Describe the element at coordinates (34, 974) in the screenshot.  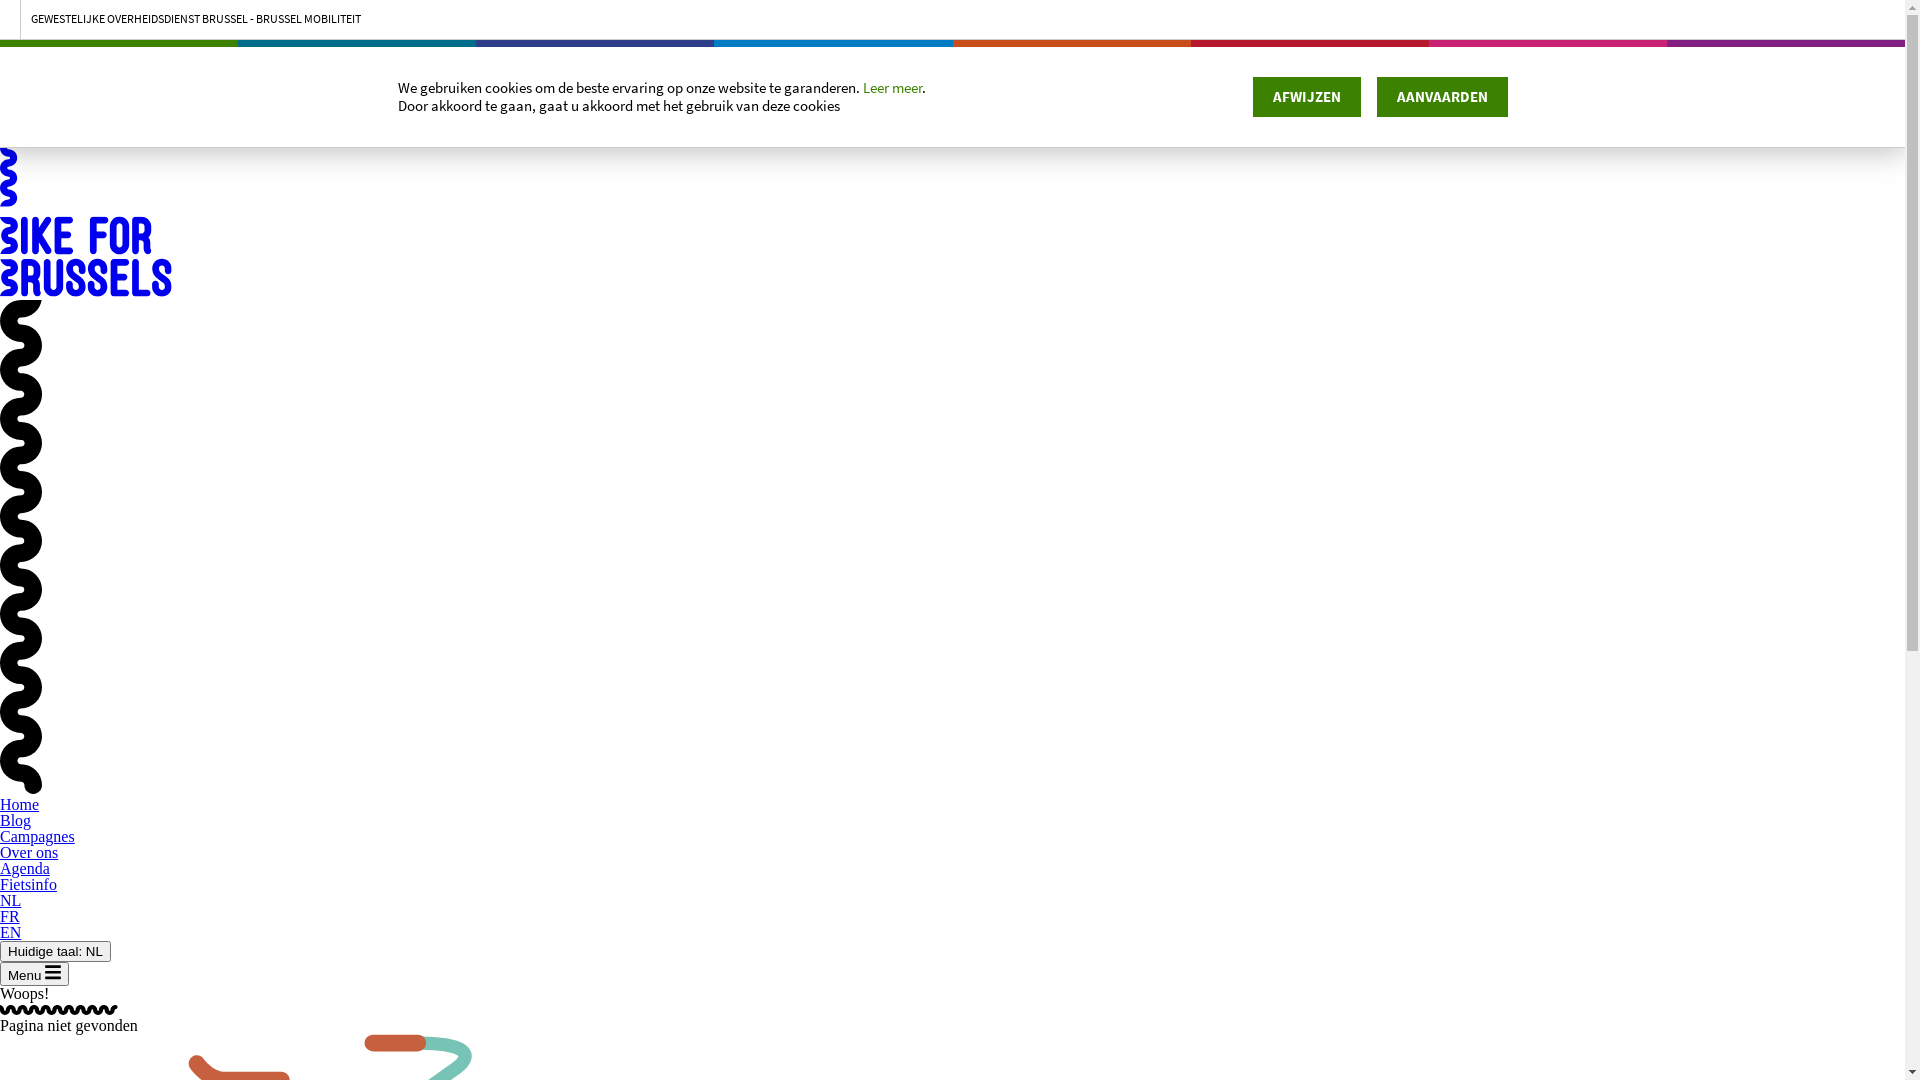
I see `Menu` at that location.